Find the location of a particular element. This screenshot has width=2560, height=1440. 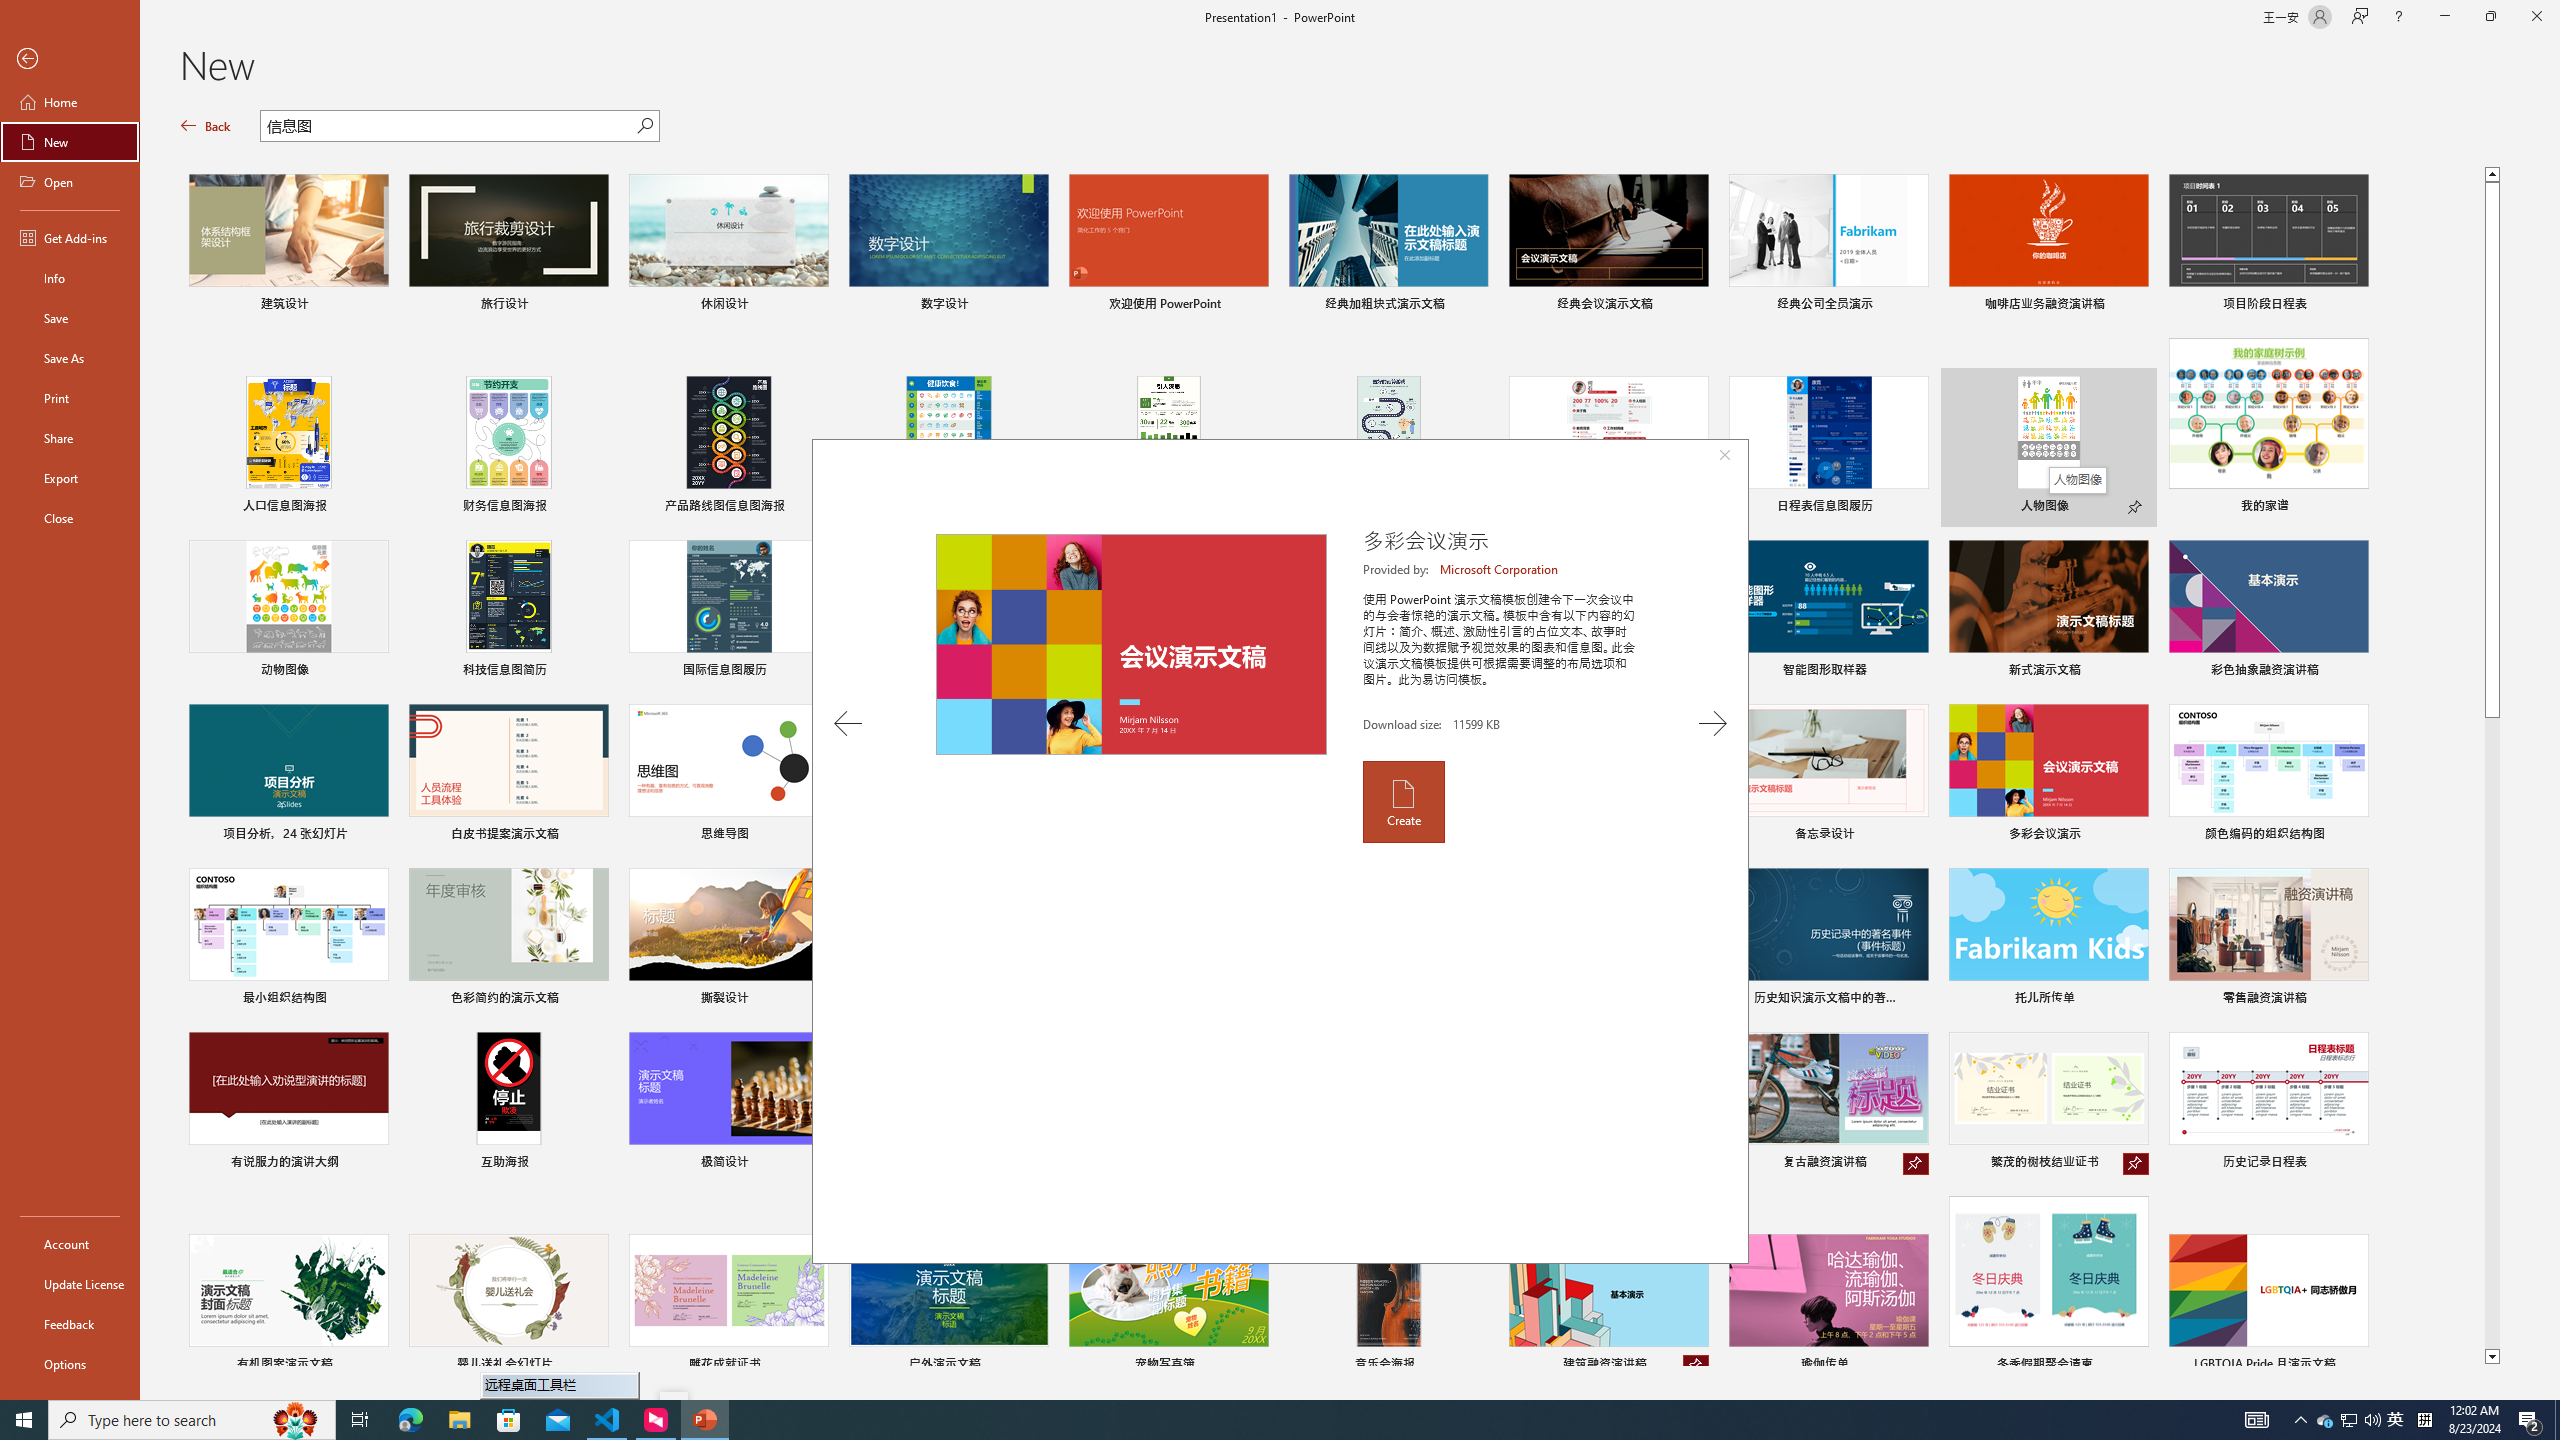

Create is located at coordinates (1402, 801).